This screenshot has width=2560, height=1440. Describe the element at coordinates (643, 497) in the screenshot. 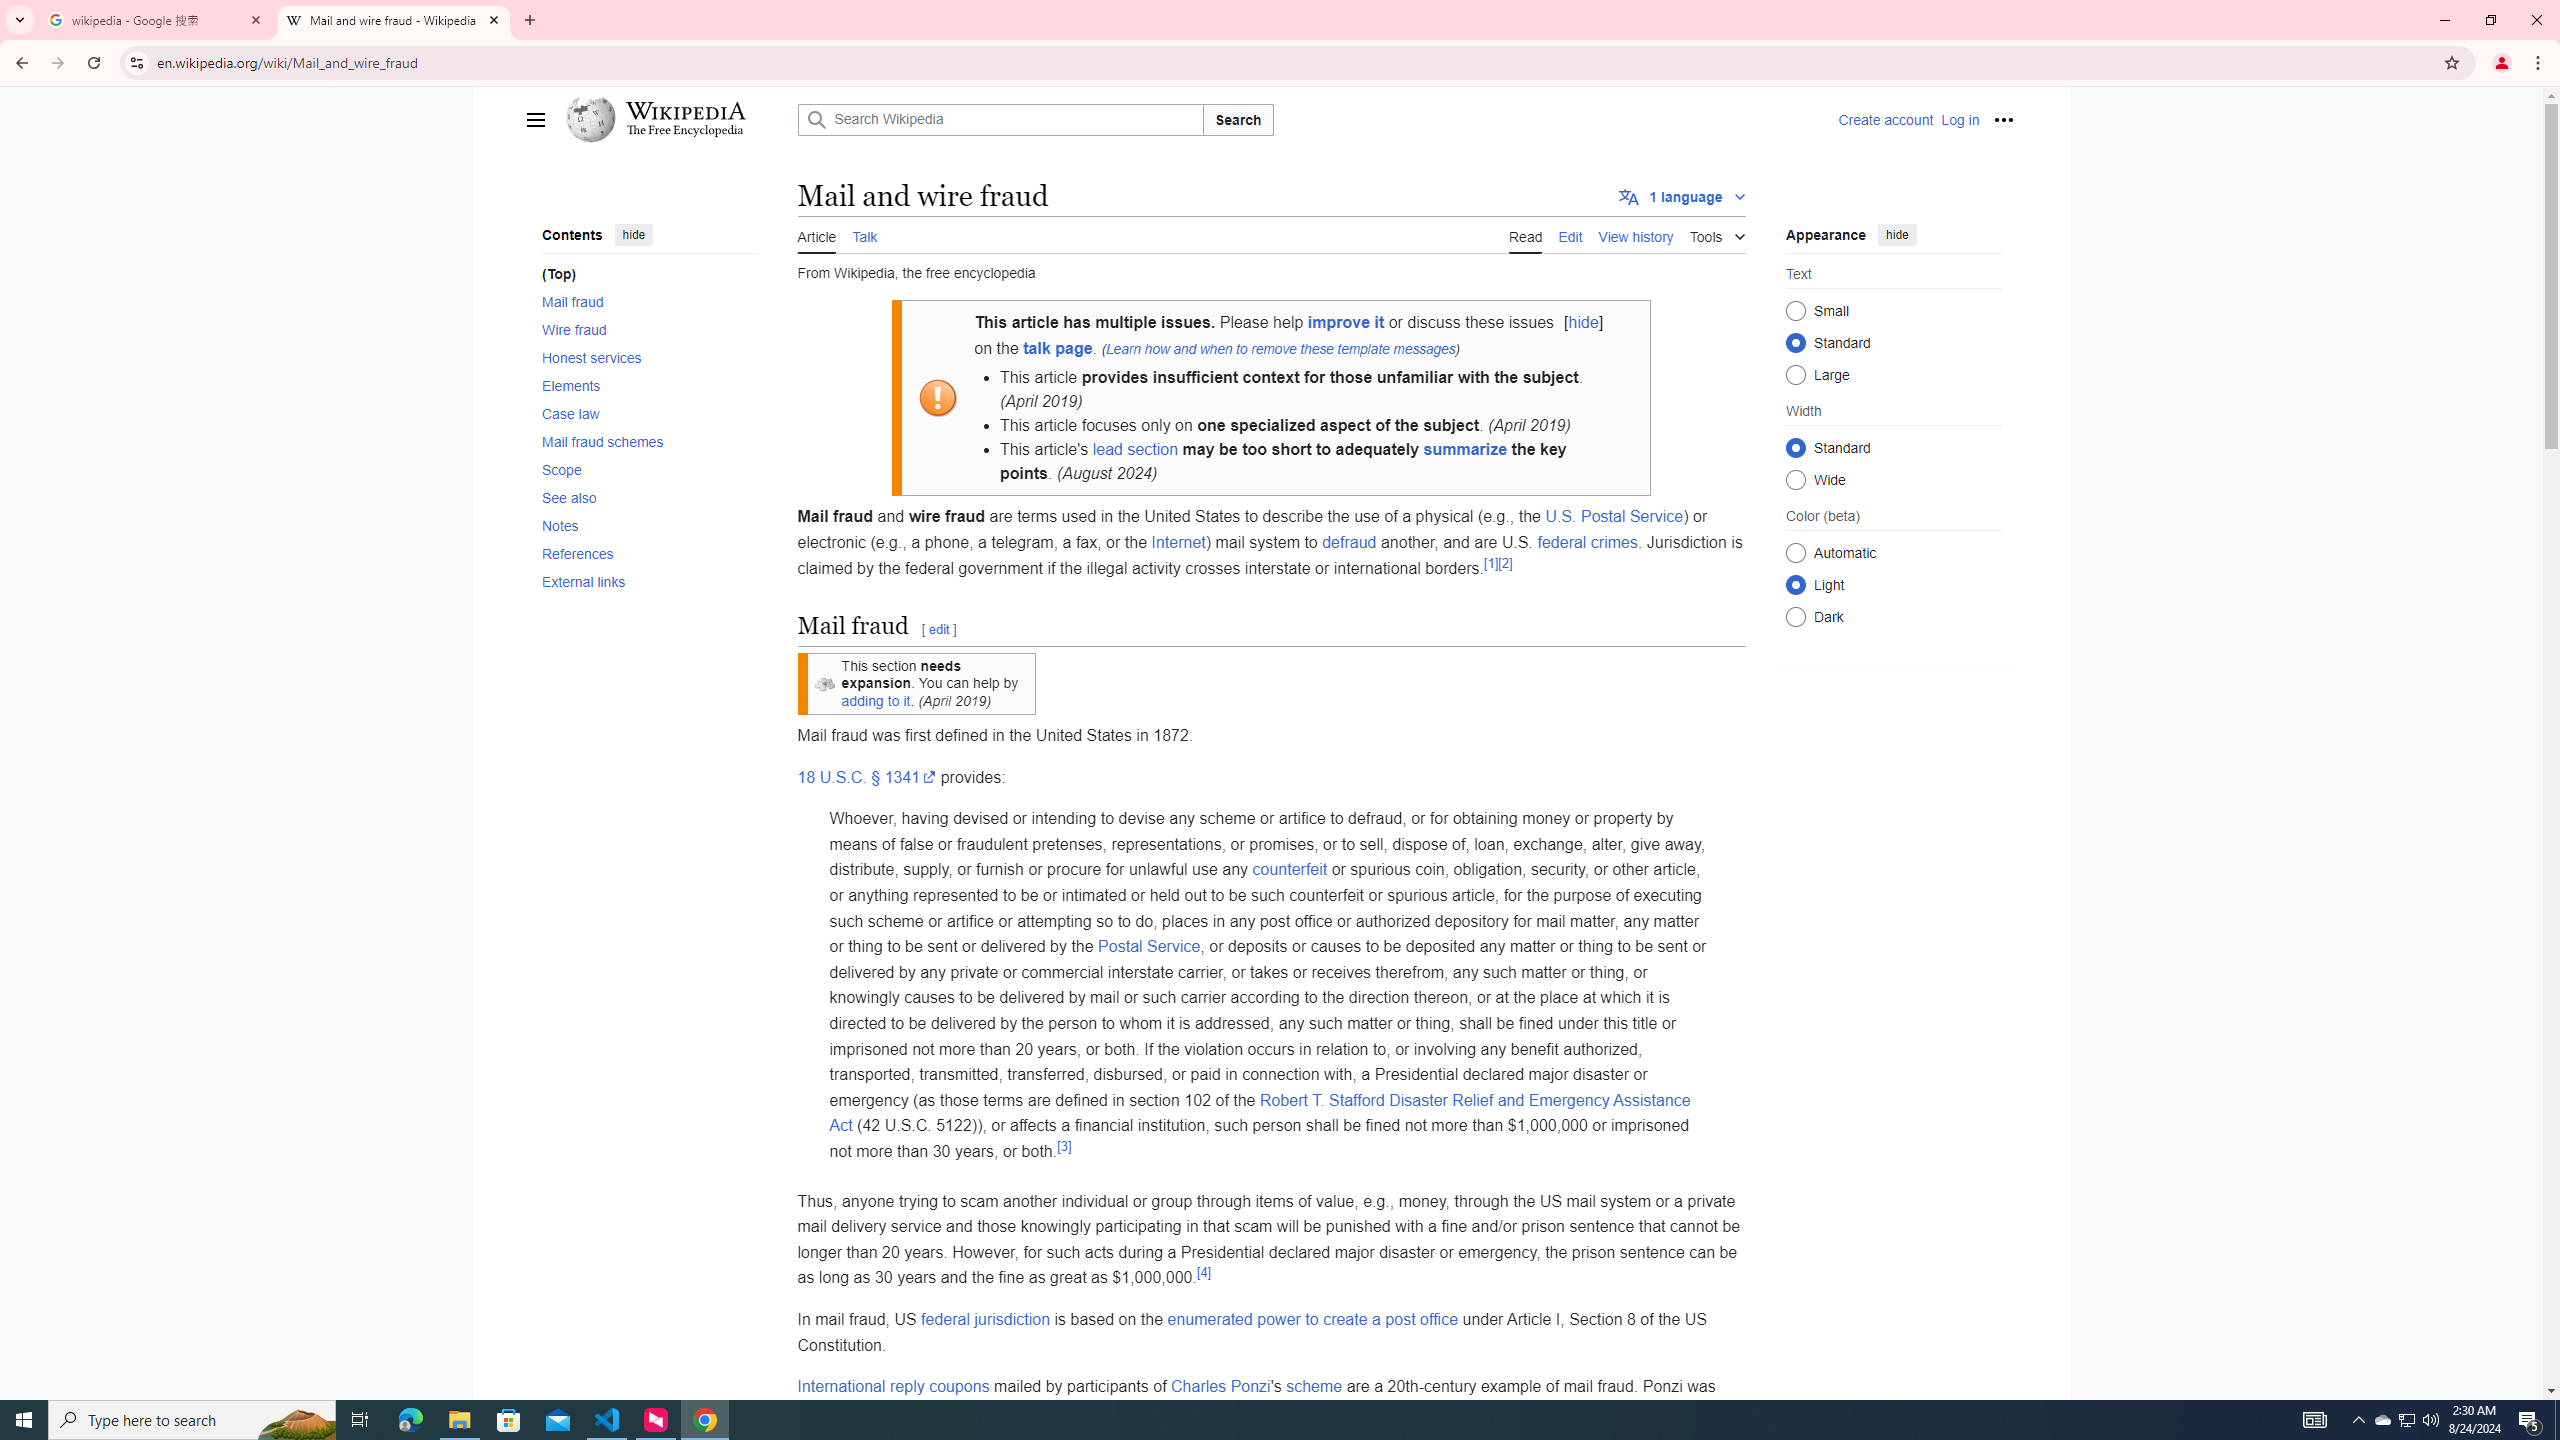

I see `AutomationID: toc-See_also` at that location.